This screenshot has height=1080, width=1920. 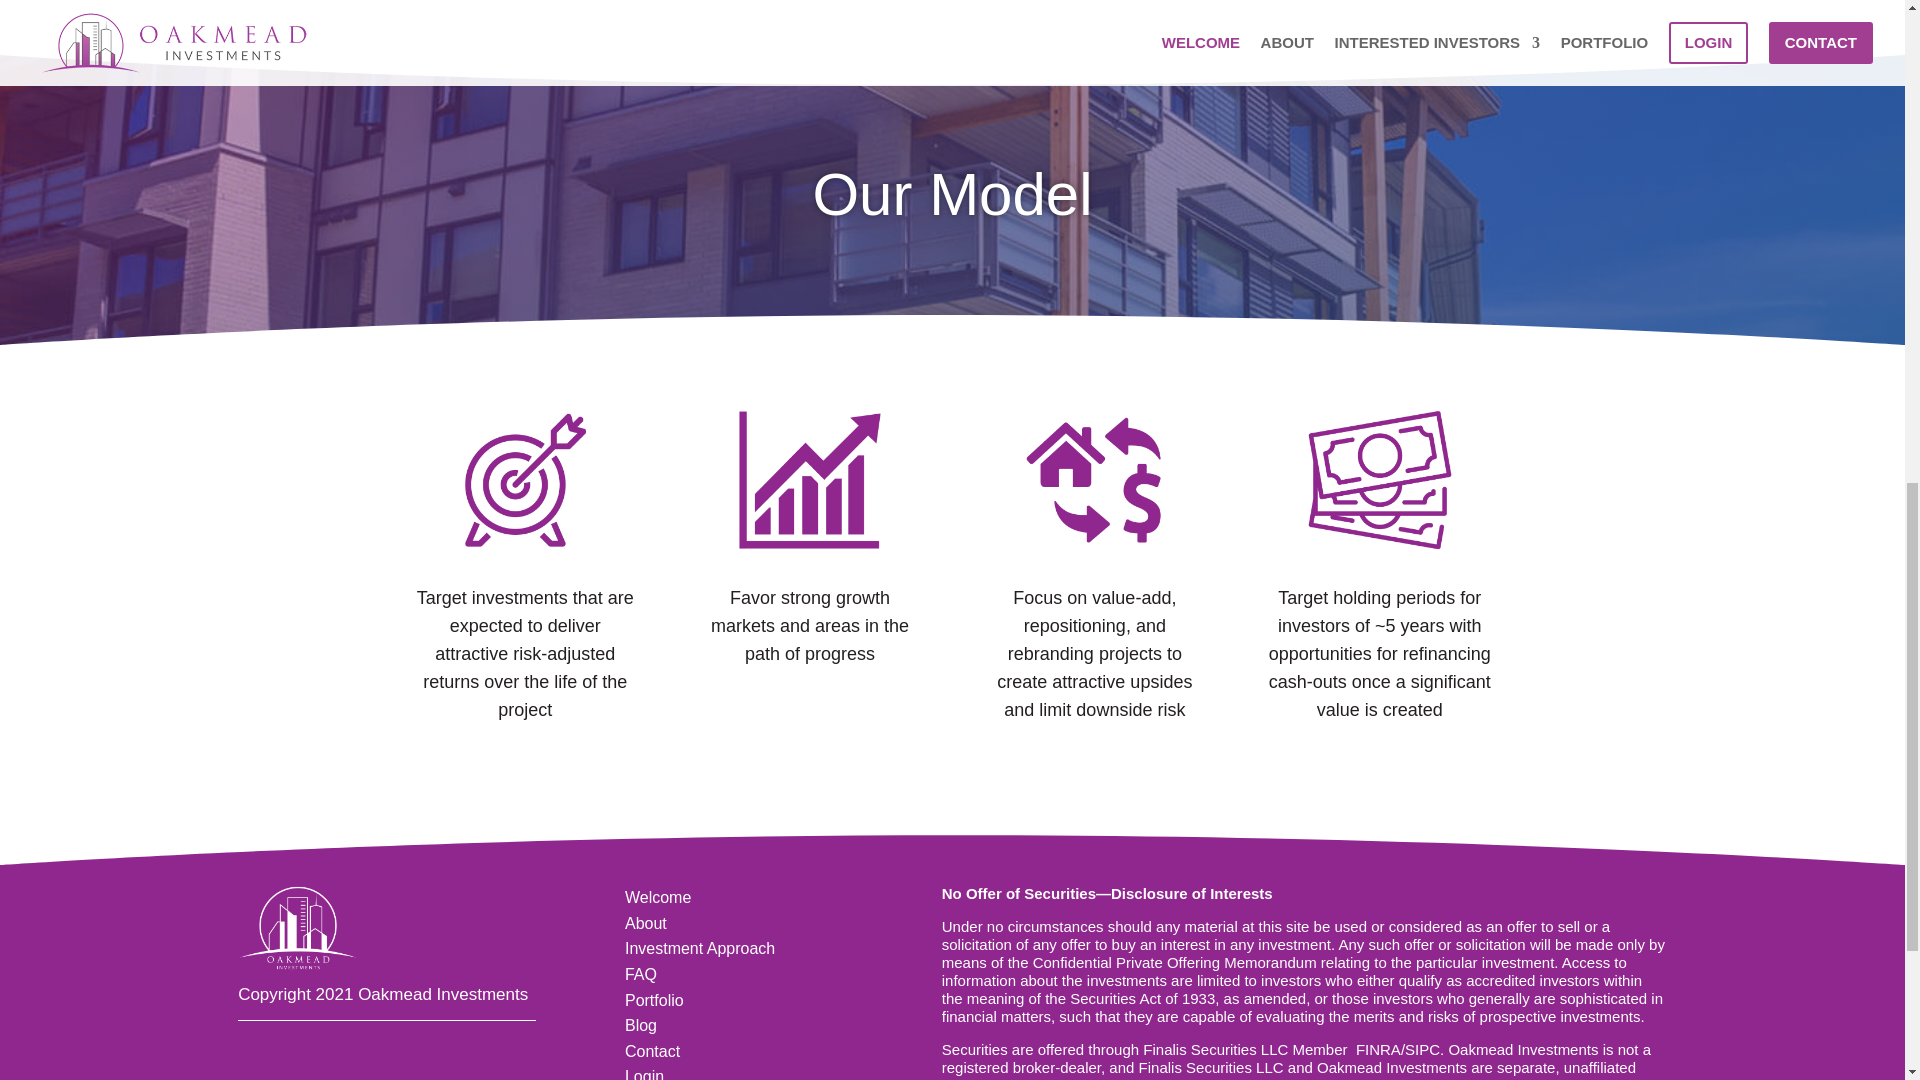 What do you see at coordinates (646, 923) in the screenshot?
I see `About` at bounding box center [646, 923].